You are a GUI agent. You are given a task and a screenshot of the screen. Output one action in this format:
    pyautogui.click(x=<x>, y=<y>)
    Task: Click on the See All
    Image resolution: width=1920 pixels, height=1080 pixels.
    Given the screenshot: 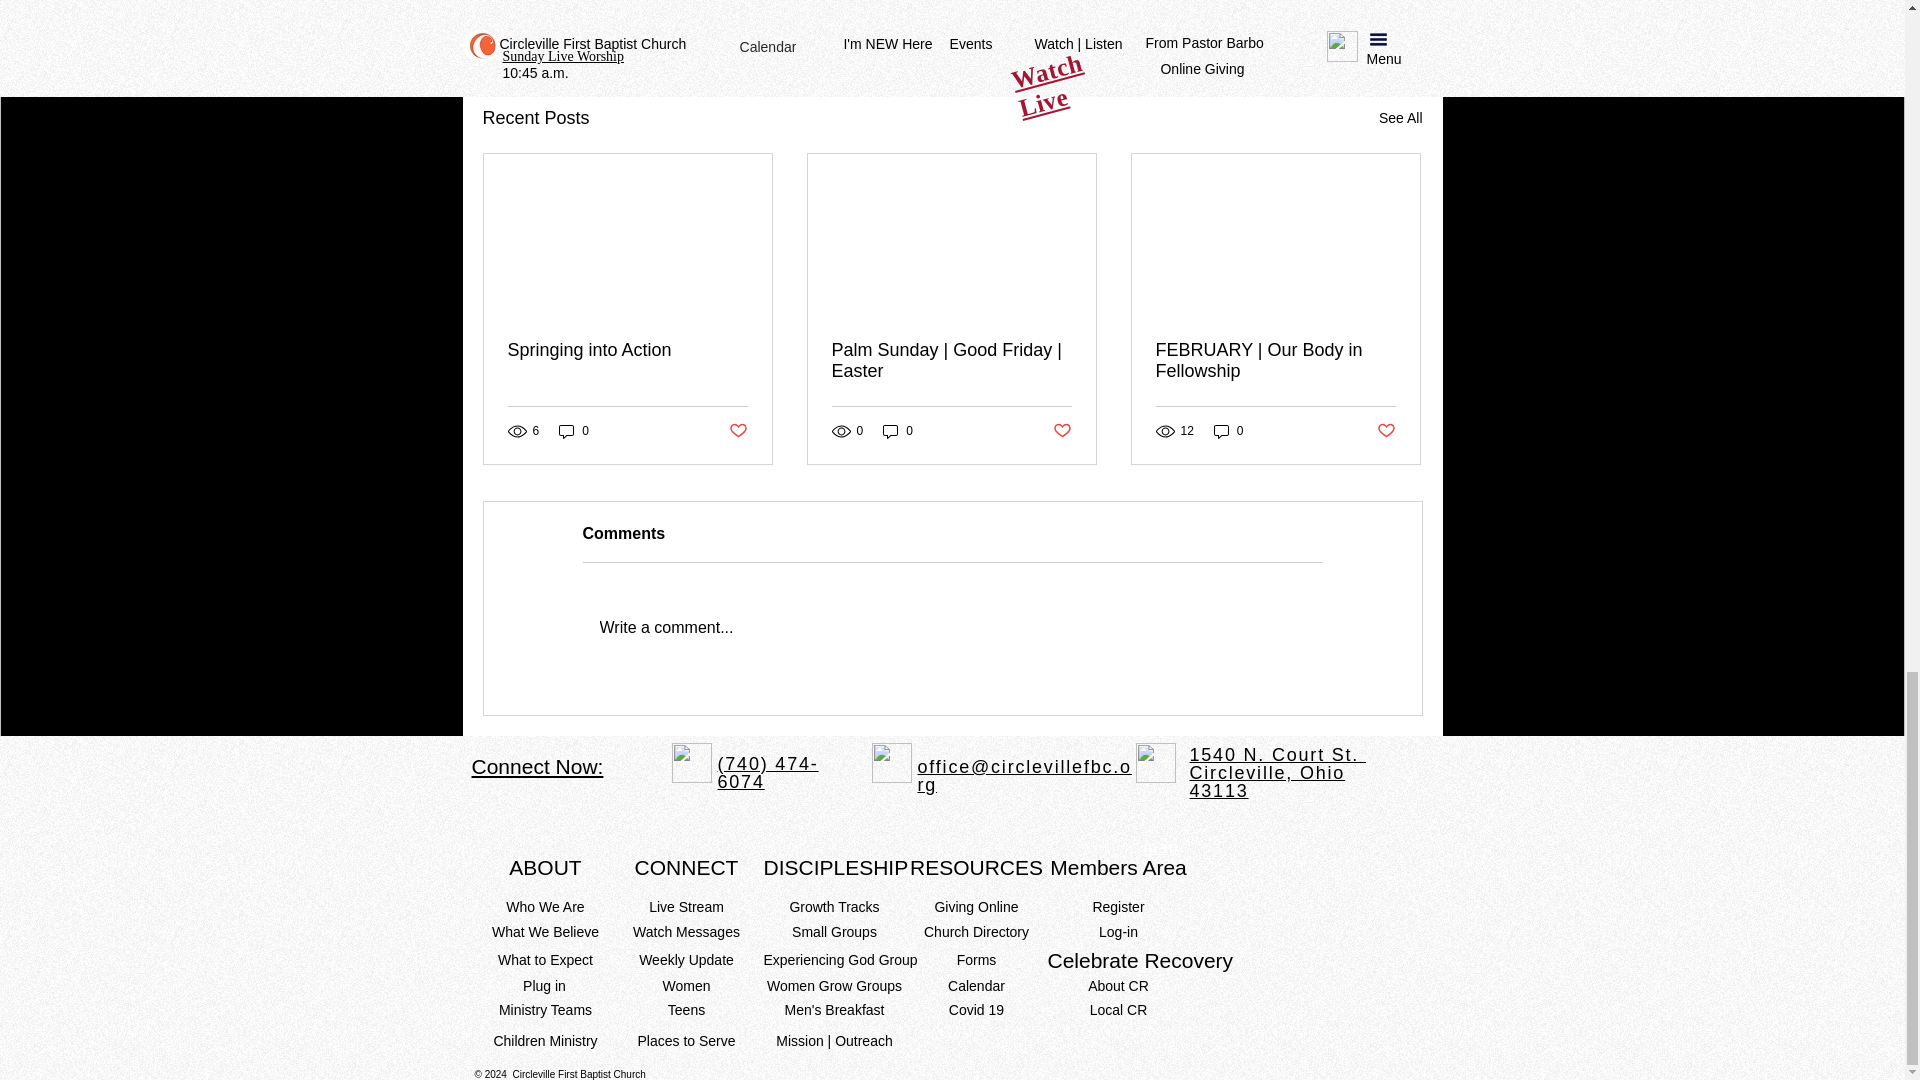 What is the action you would take?
    pyautogui.click(x=1400, y=118)
    